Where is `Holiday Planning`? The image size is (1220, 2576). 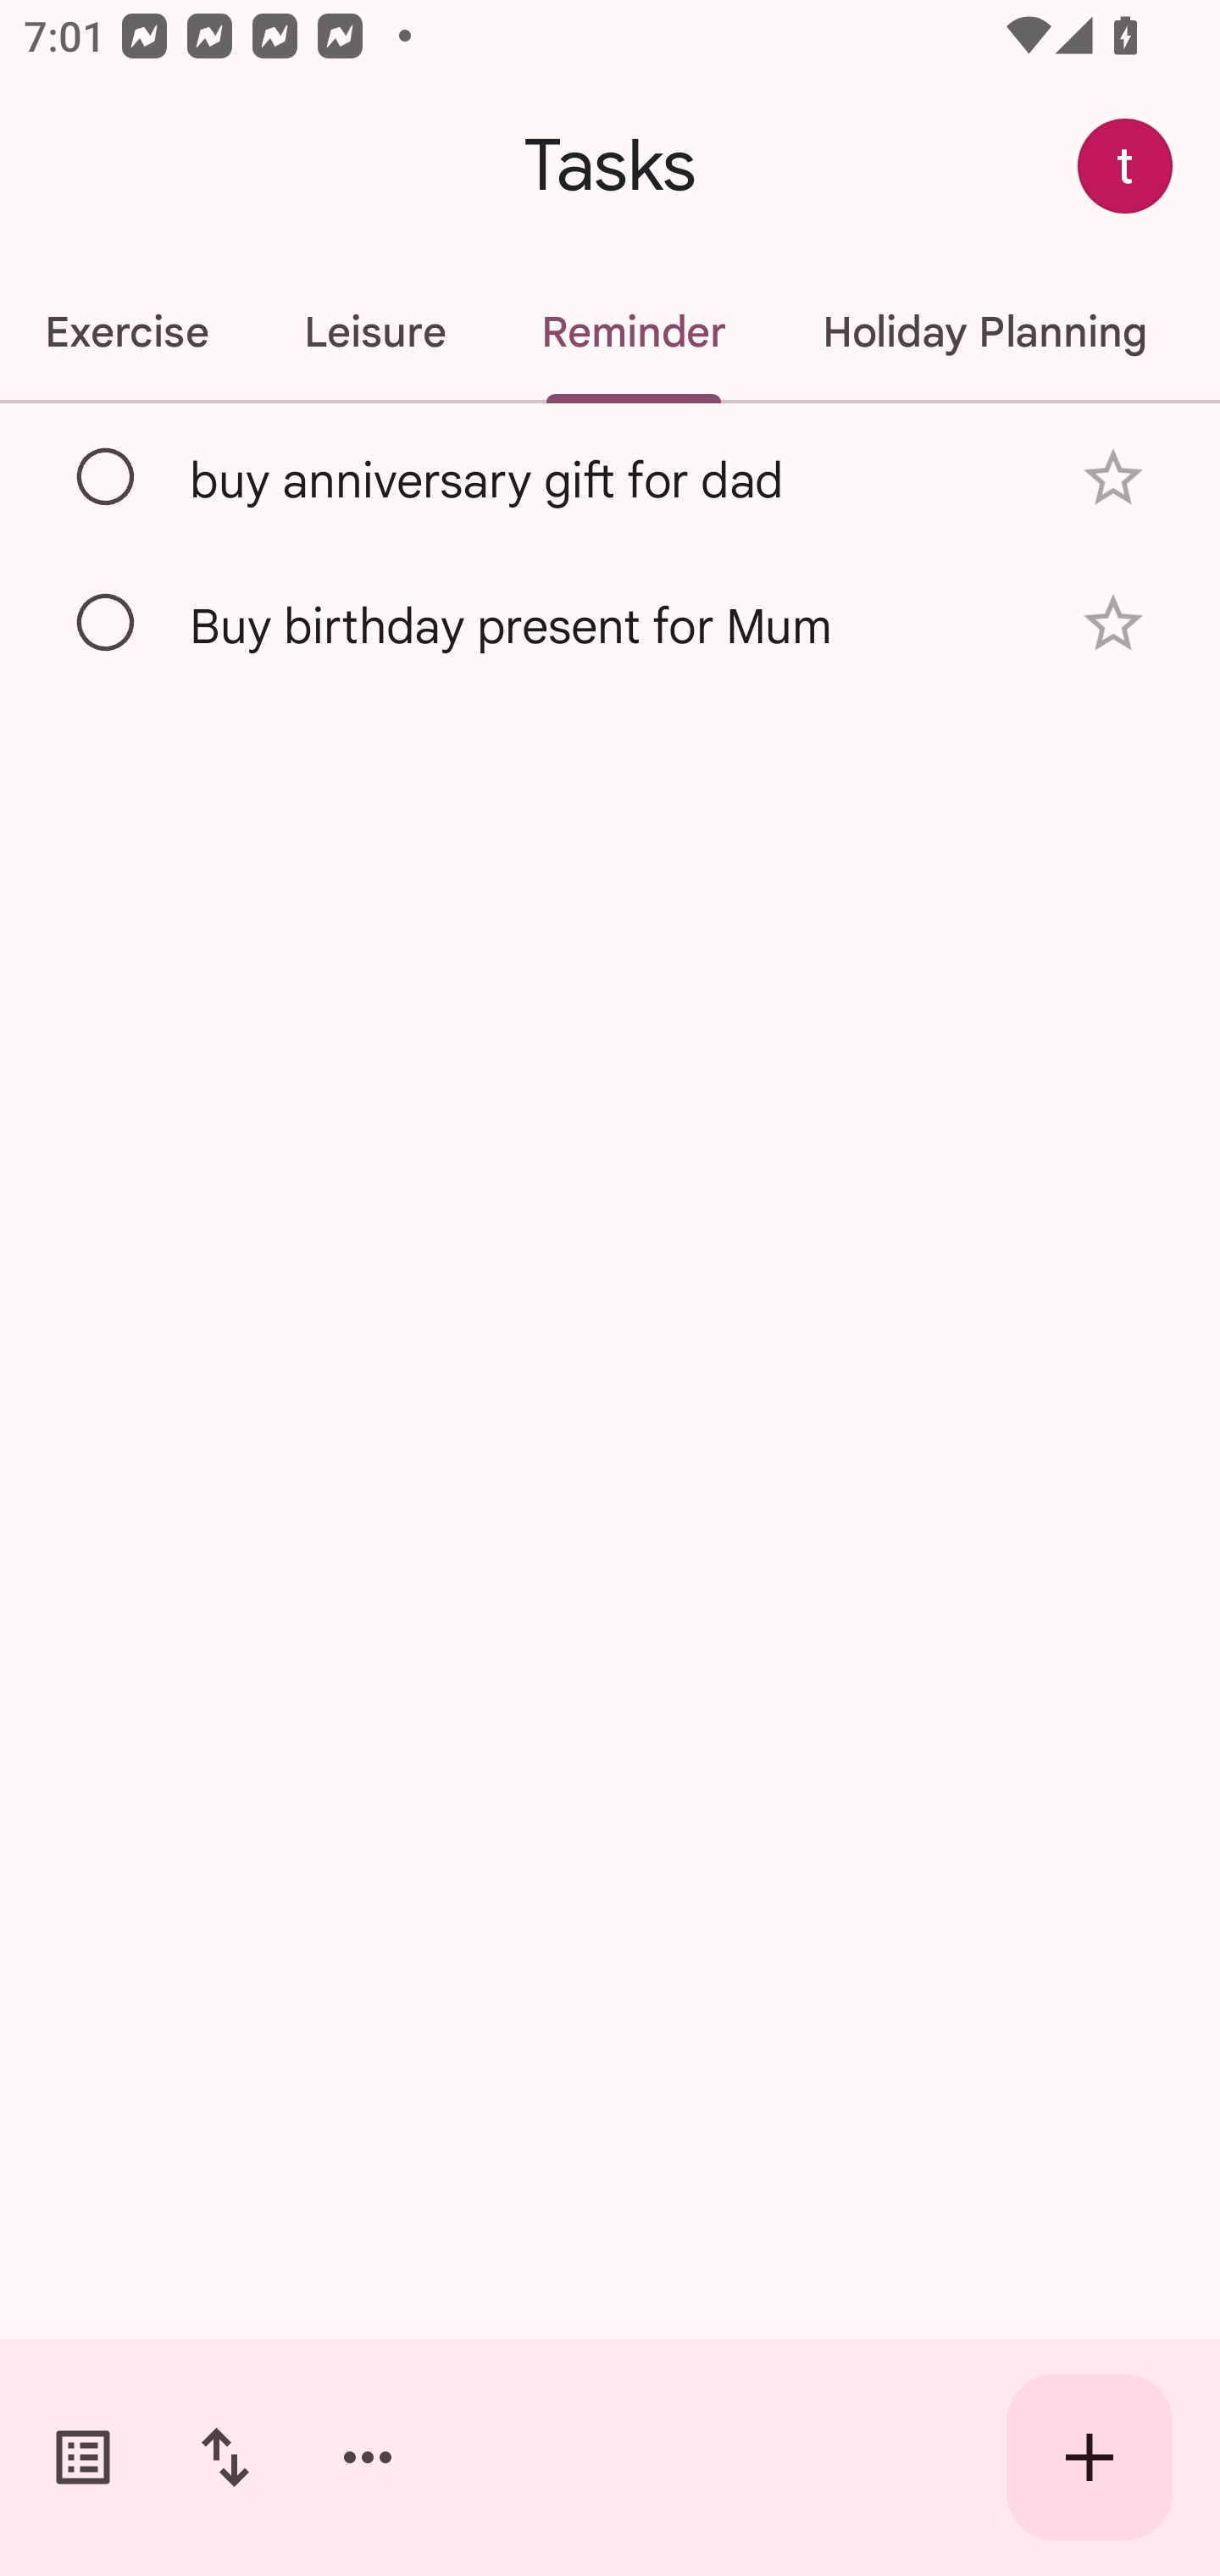 Holiday Planning is located at coordinates (984, 332).